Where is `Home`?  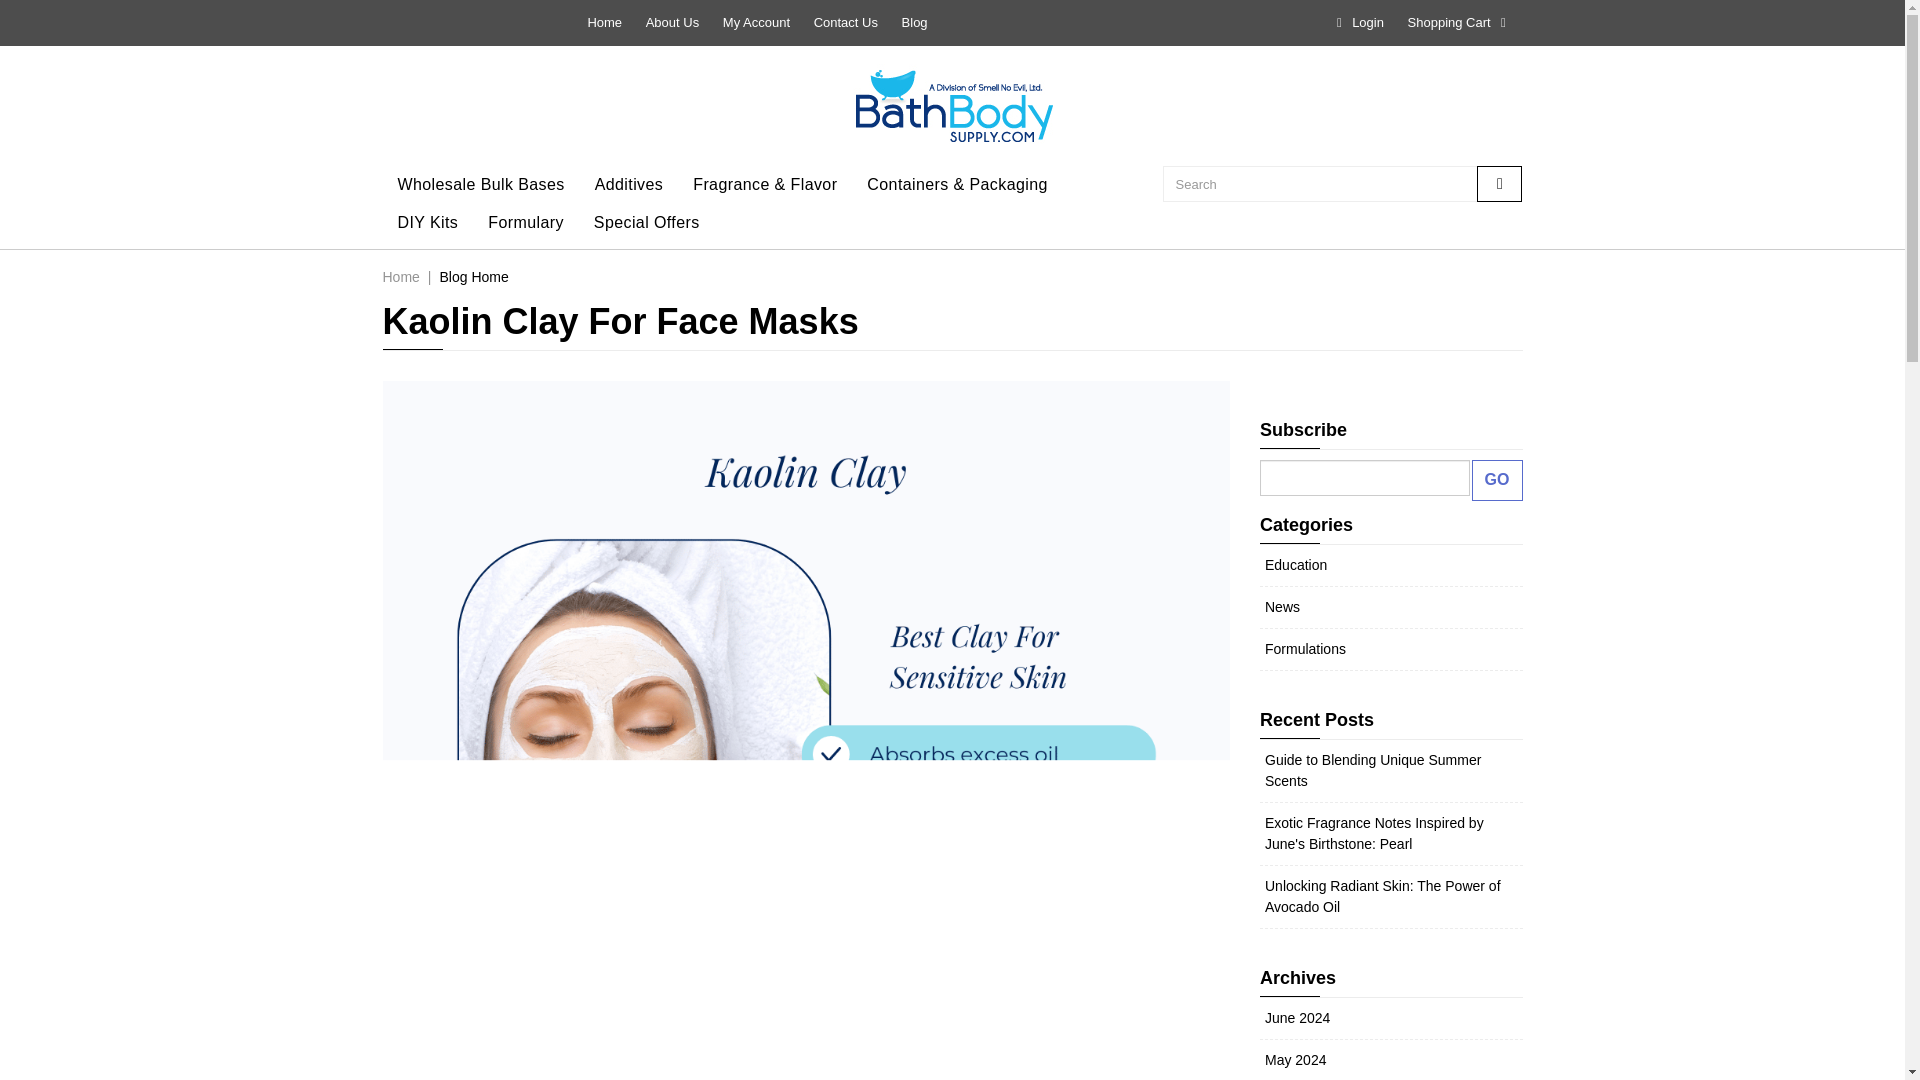
Home is located at coordinates (400, 276).